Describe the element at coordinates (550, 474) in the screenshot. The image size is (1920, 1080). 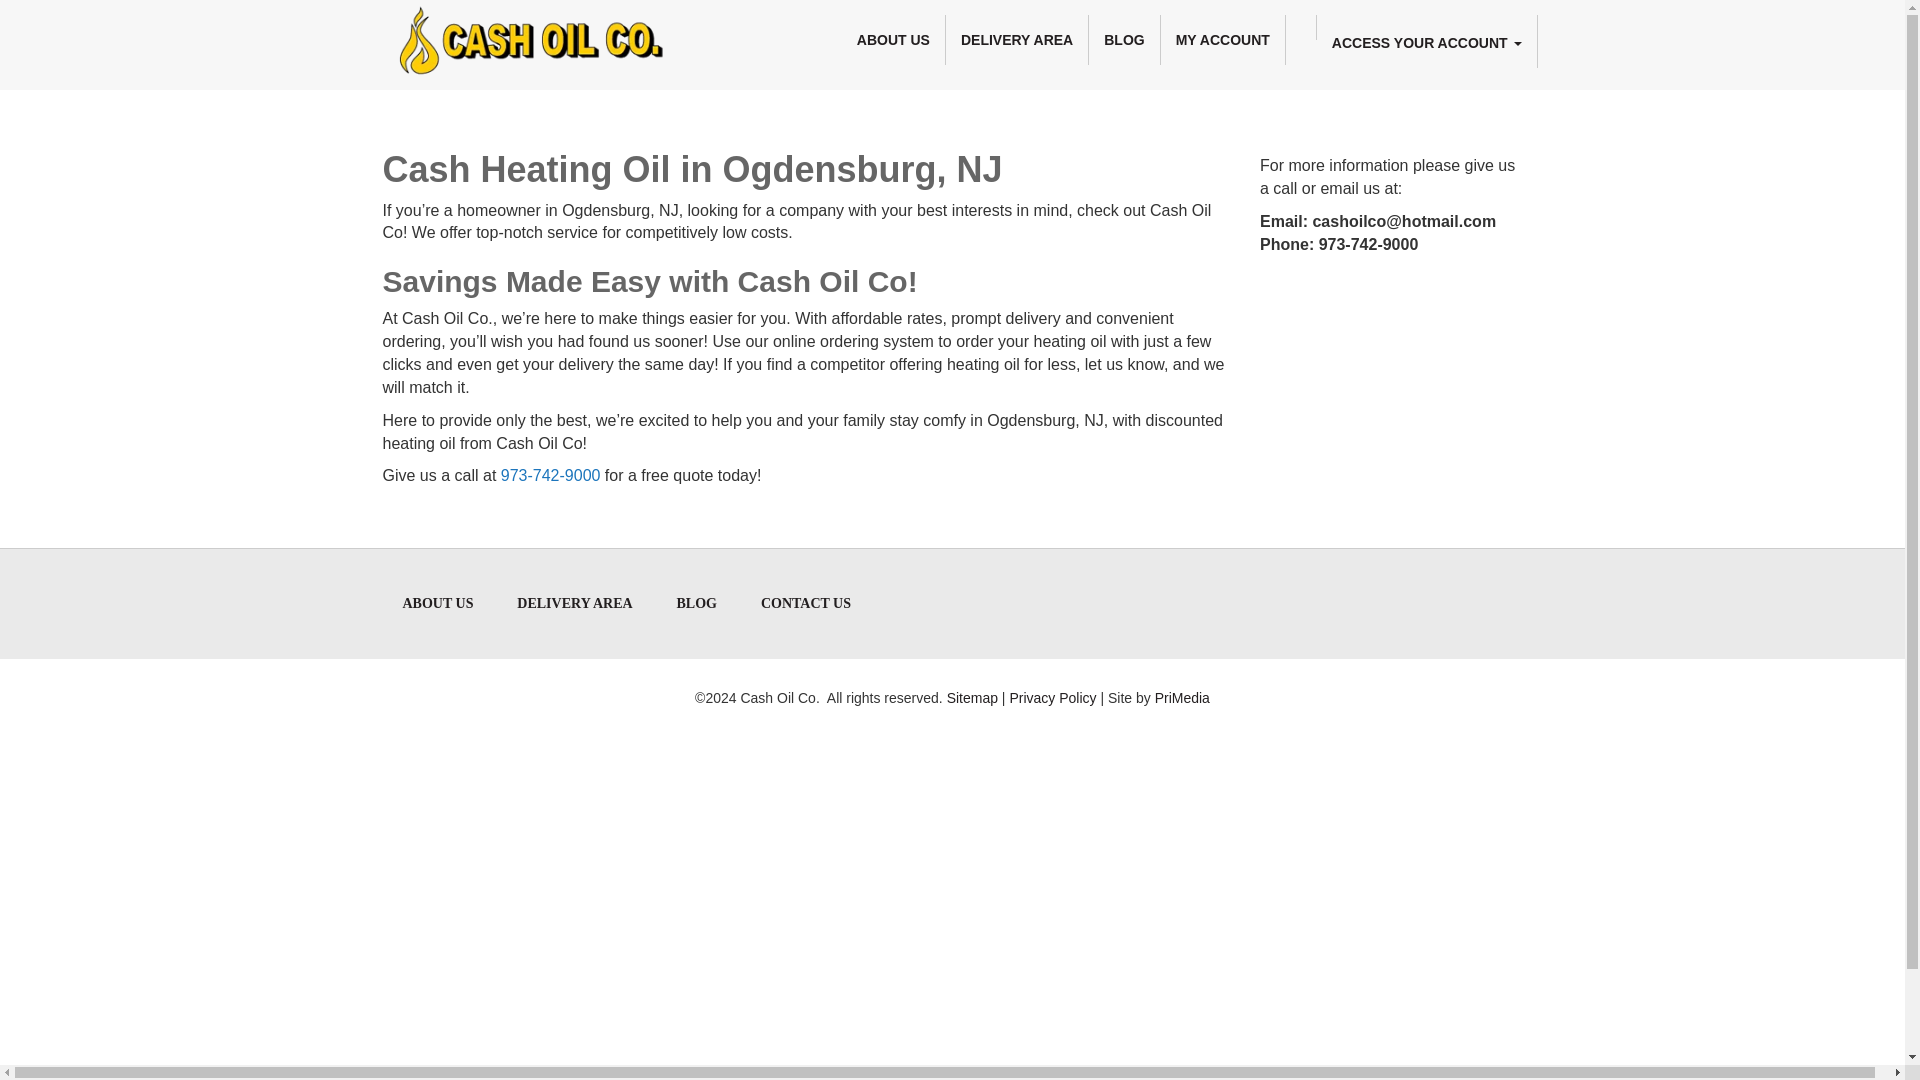
I see `973-742-9000` at that location.